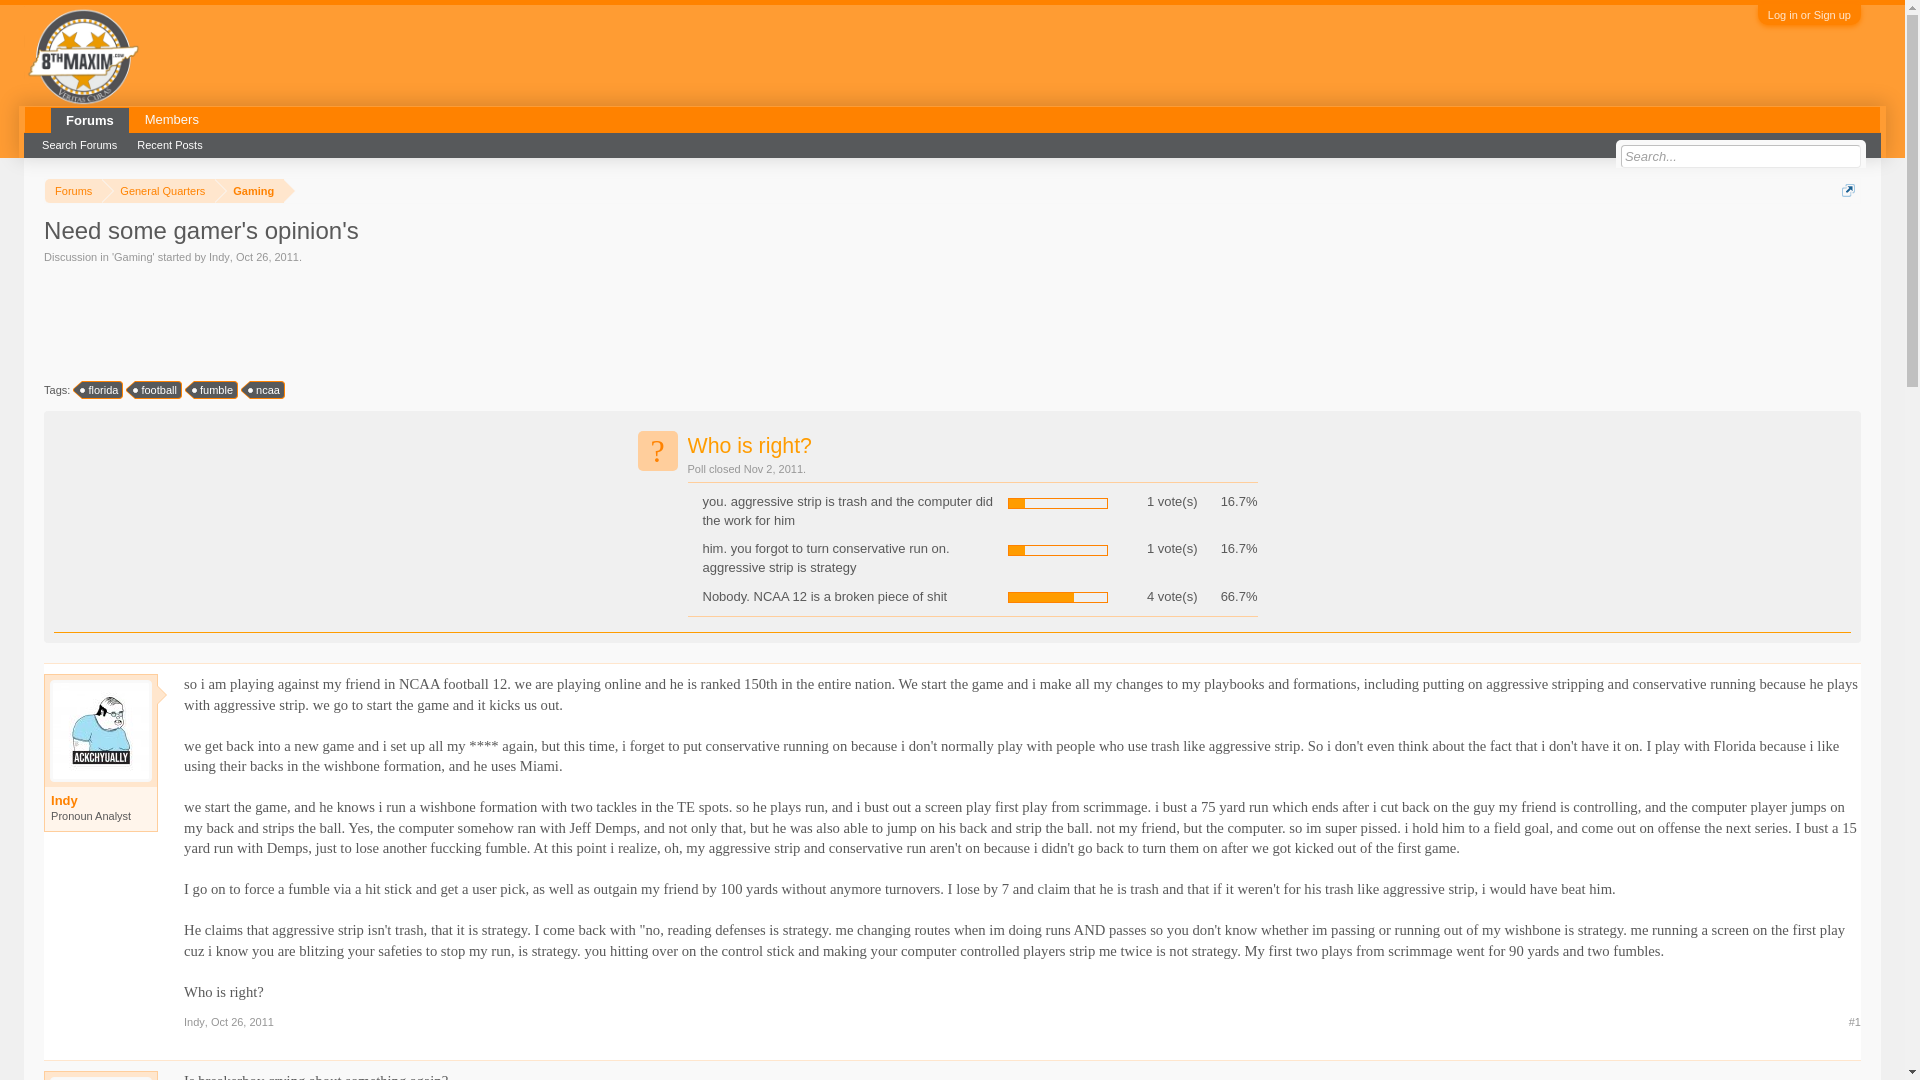 Image resolution: width=1920 pixels, height=1080 pixels. What do you see at coordinates (101, 800) in the screenshot?
I see `Indy` at bounding box center [101, 800].